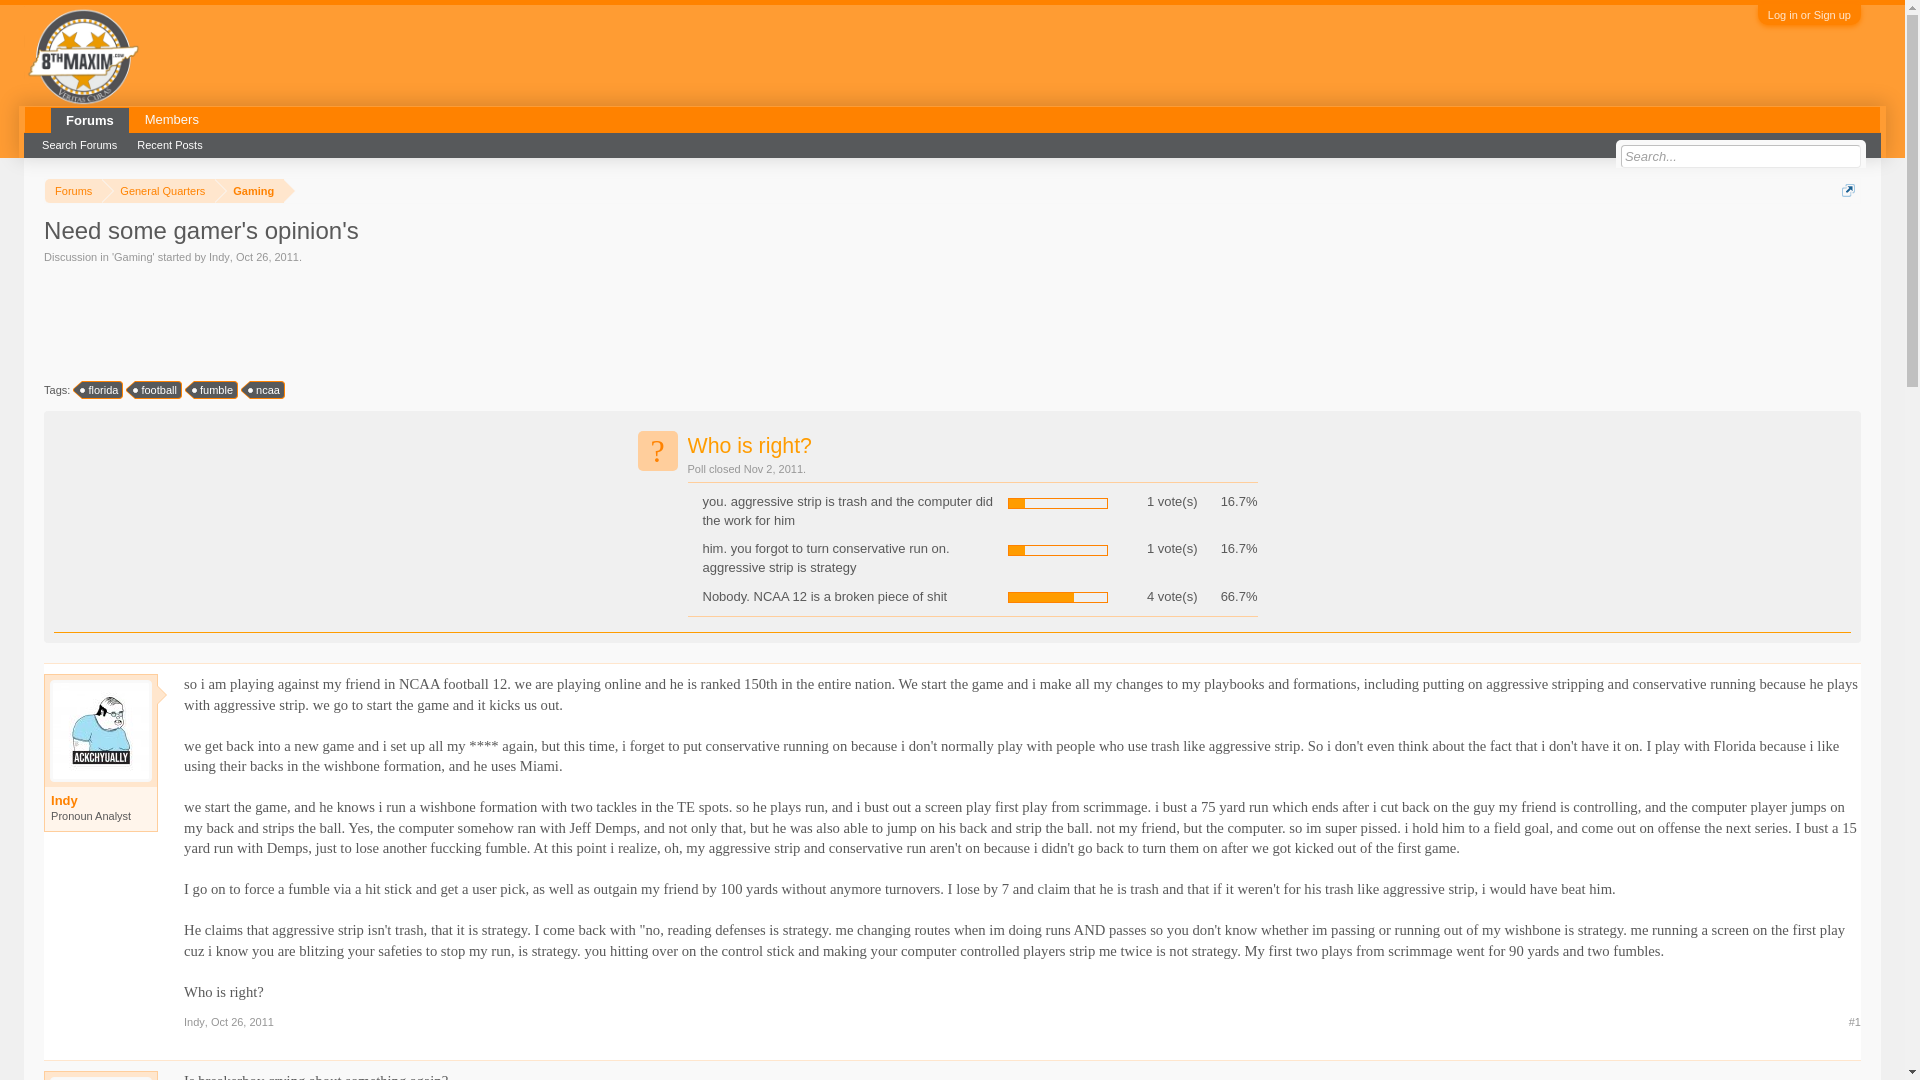 Image resolution: width=1920 pixels, height=1080 pixels. What do you see at coordinates (101, 800) in the screenshot?
I see `Indy` at bounding box center [101, 800].